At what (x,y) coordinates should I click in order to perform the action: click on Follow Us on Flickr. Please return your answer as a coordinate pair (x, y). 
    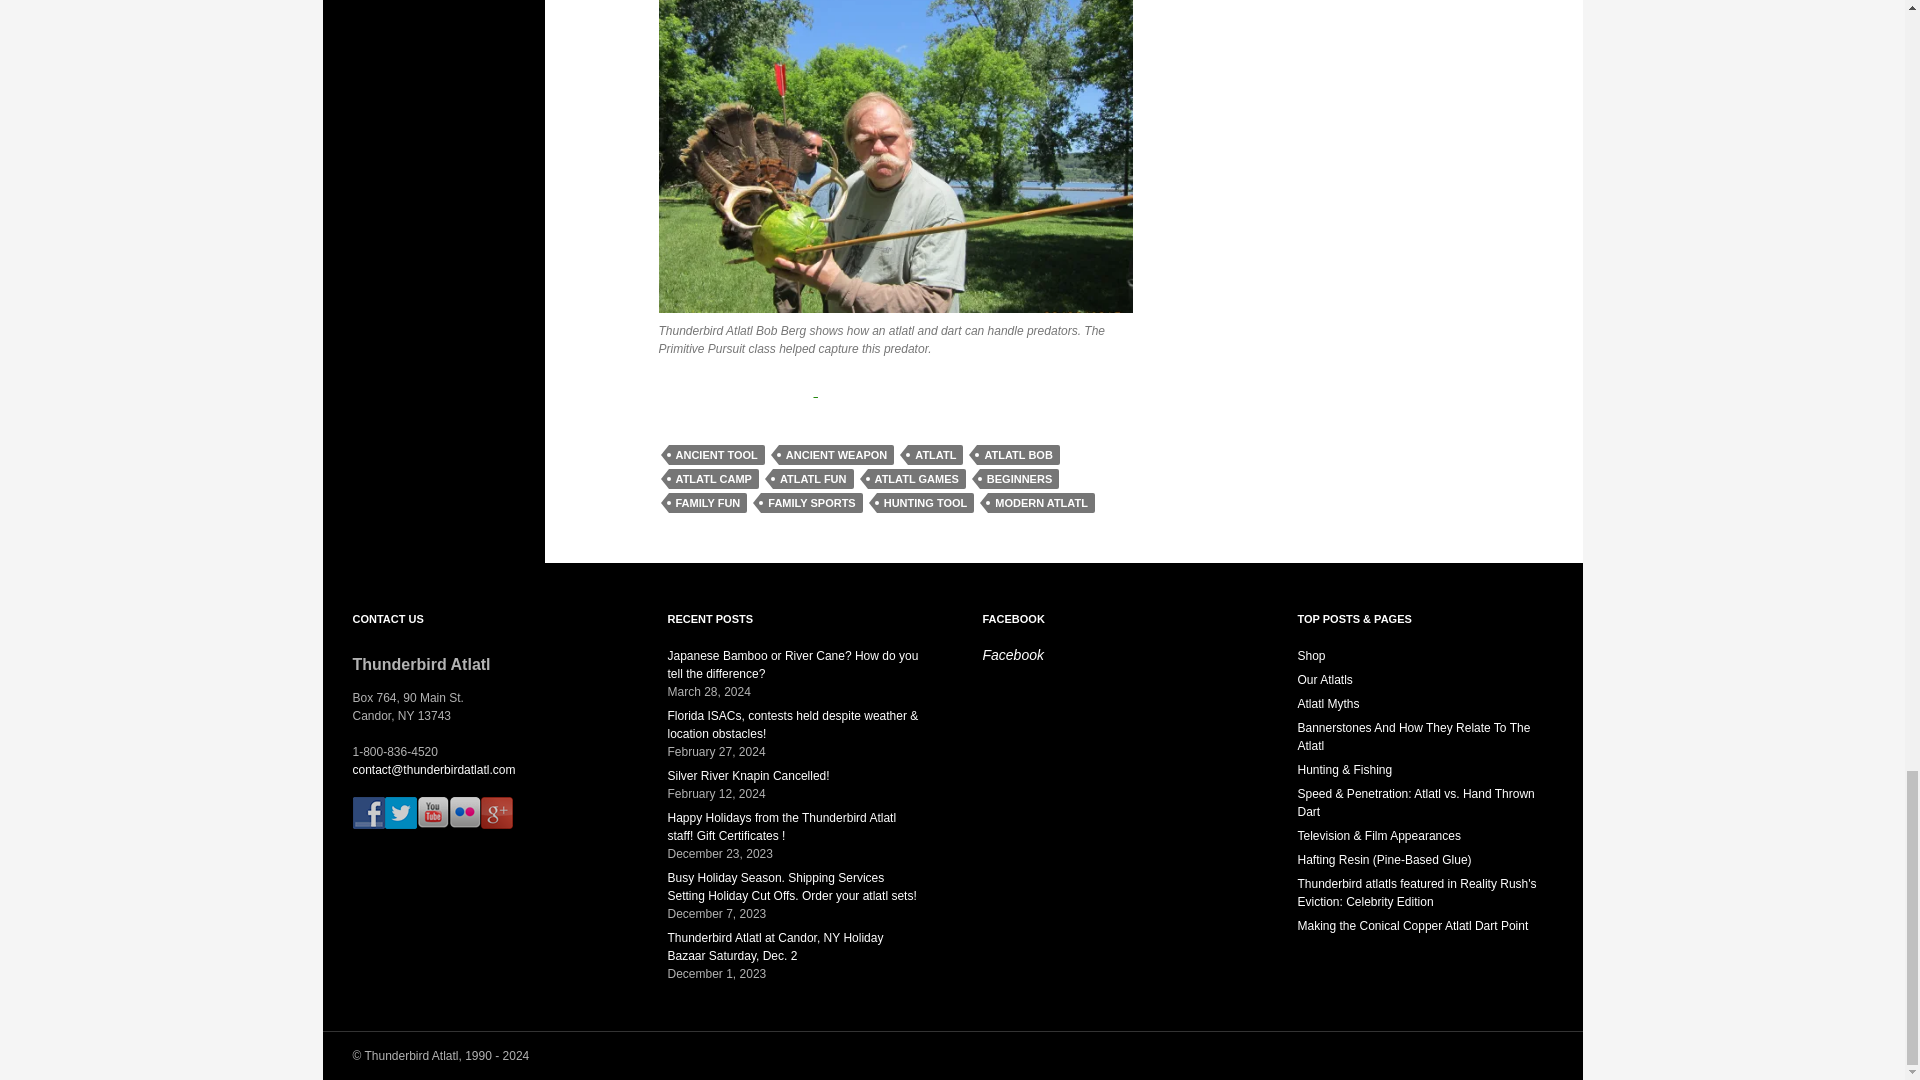
    Looking at the image, I should click on (464, 813).